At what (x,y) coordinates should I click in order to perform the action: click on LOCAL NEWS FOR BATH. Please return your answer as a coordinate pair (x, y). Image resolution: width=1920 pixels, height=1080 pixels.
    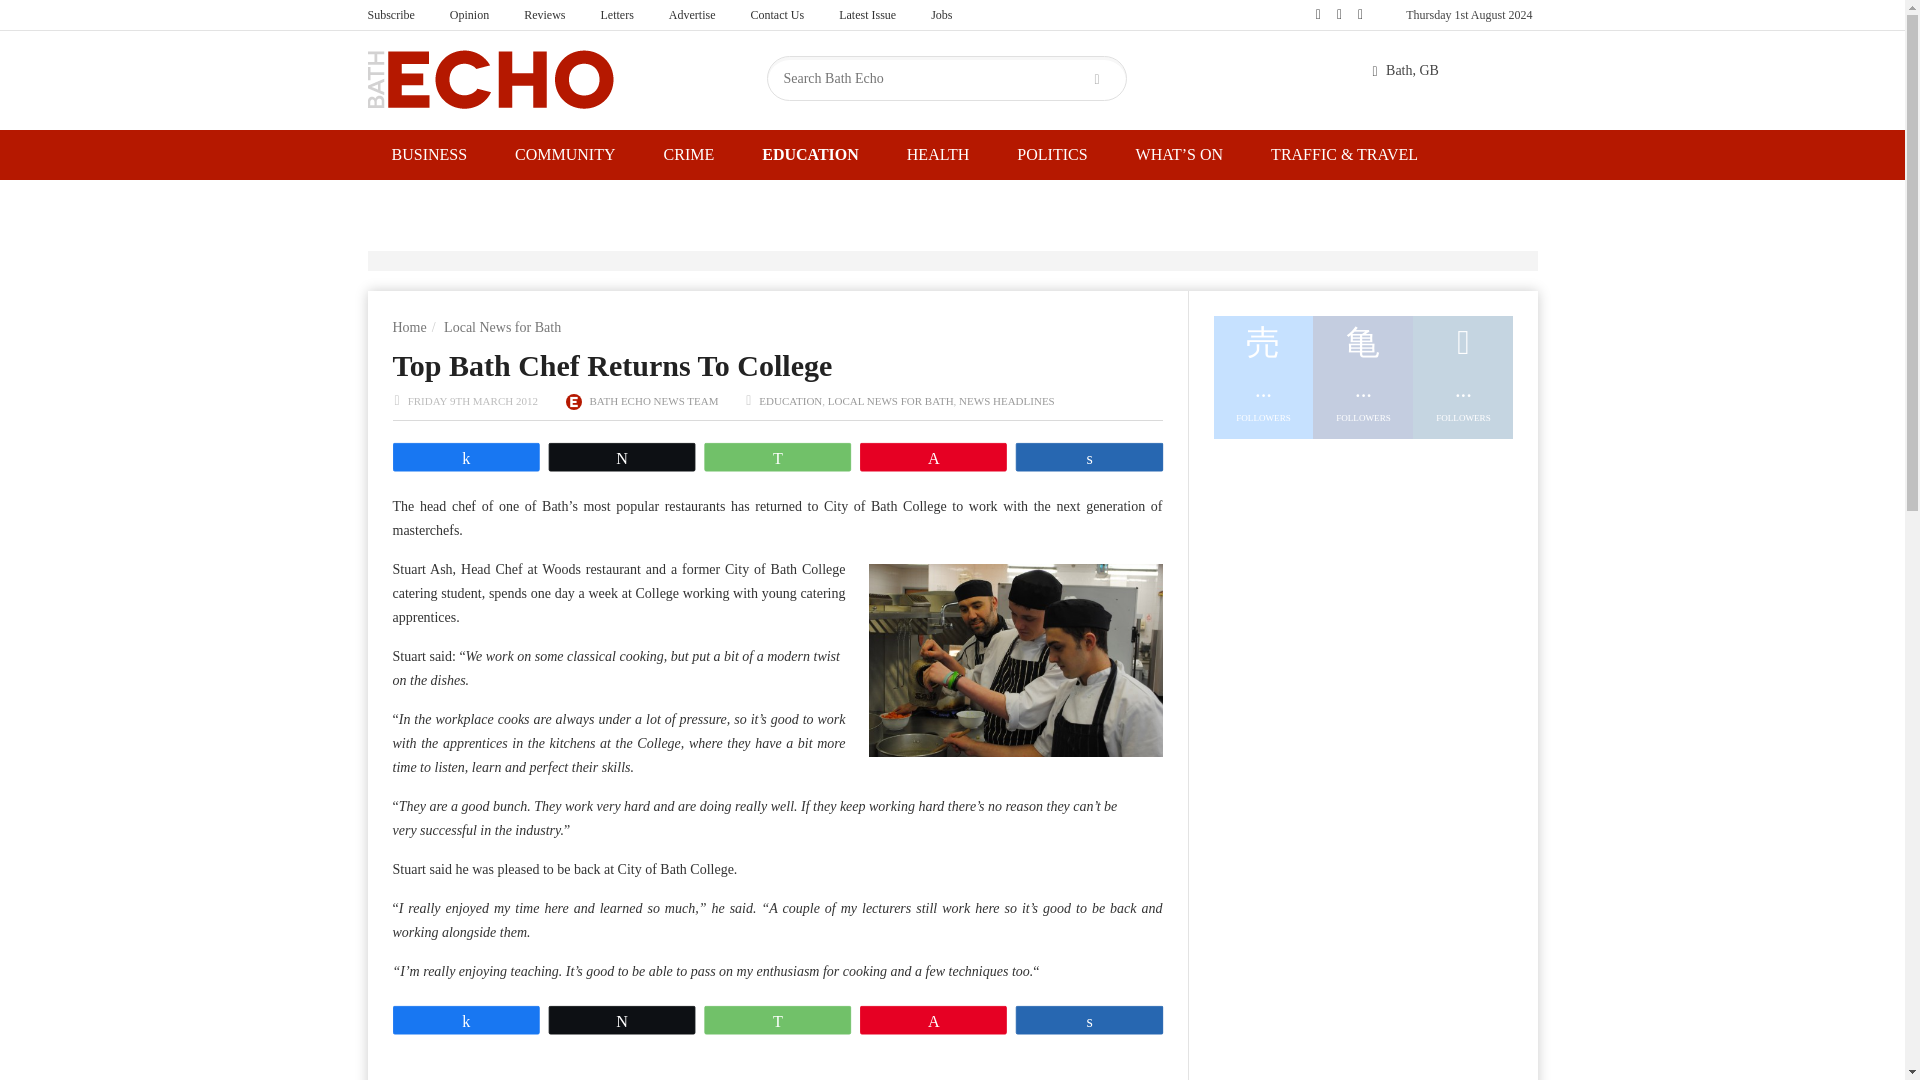
    Looking at the image, I should click on (890, 401).